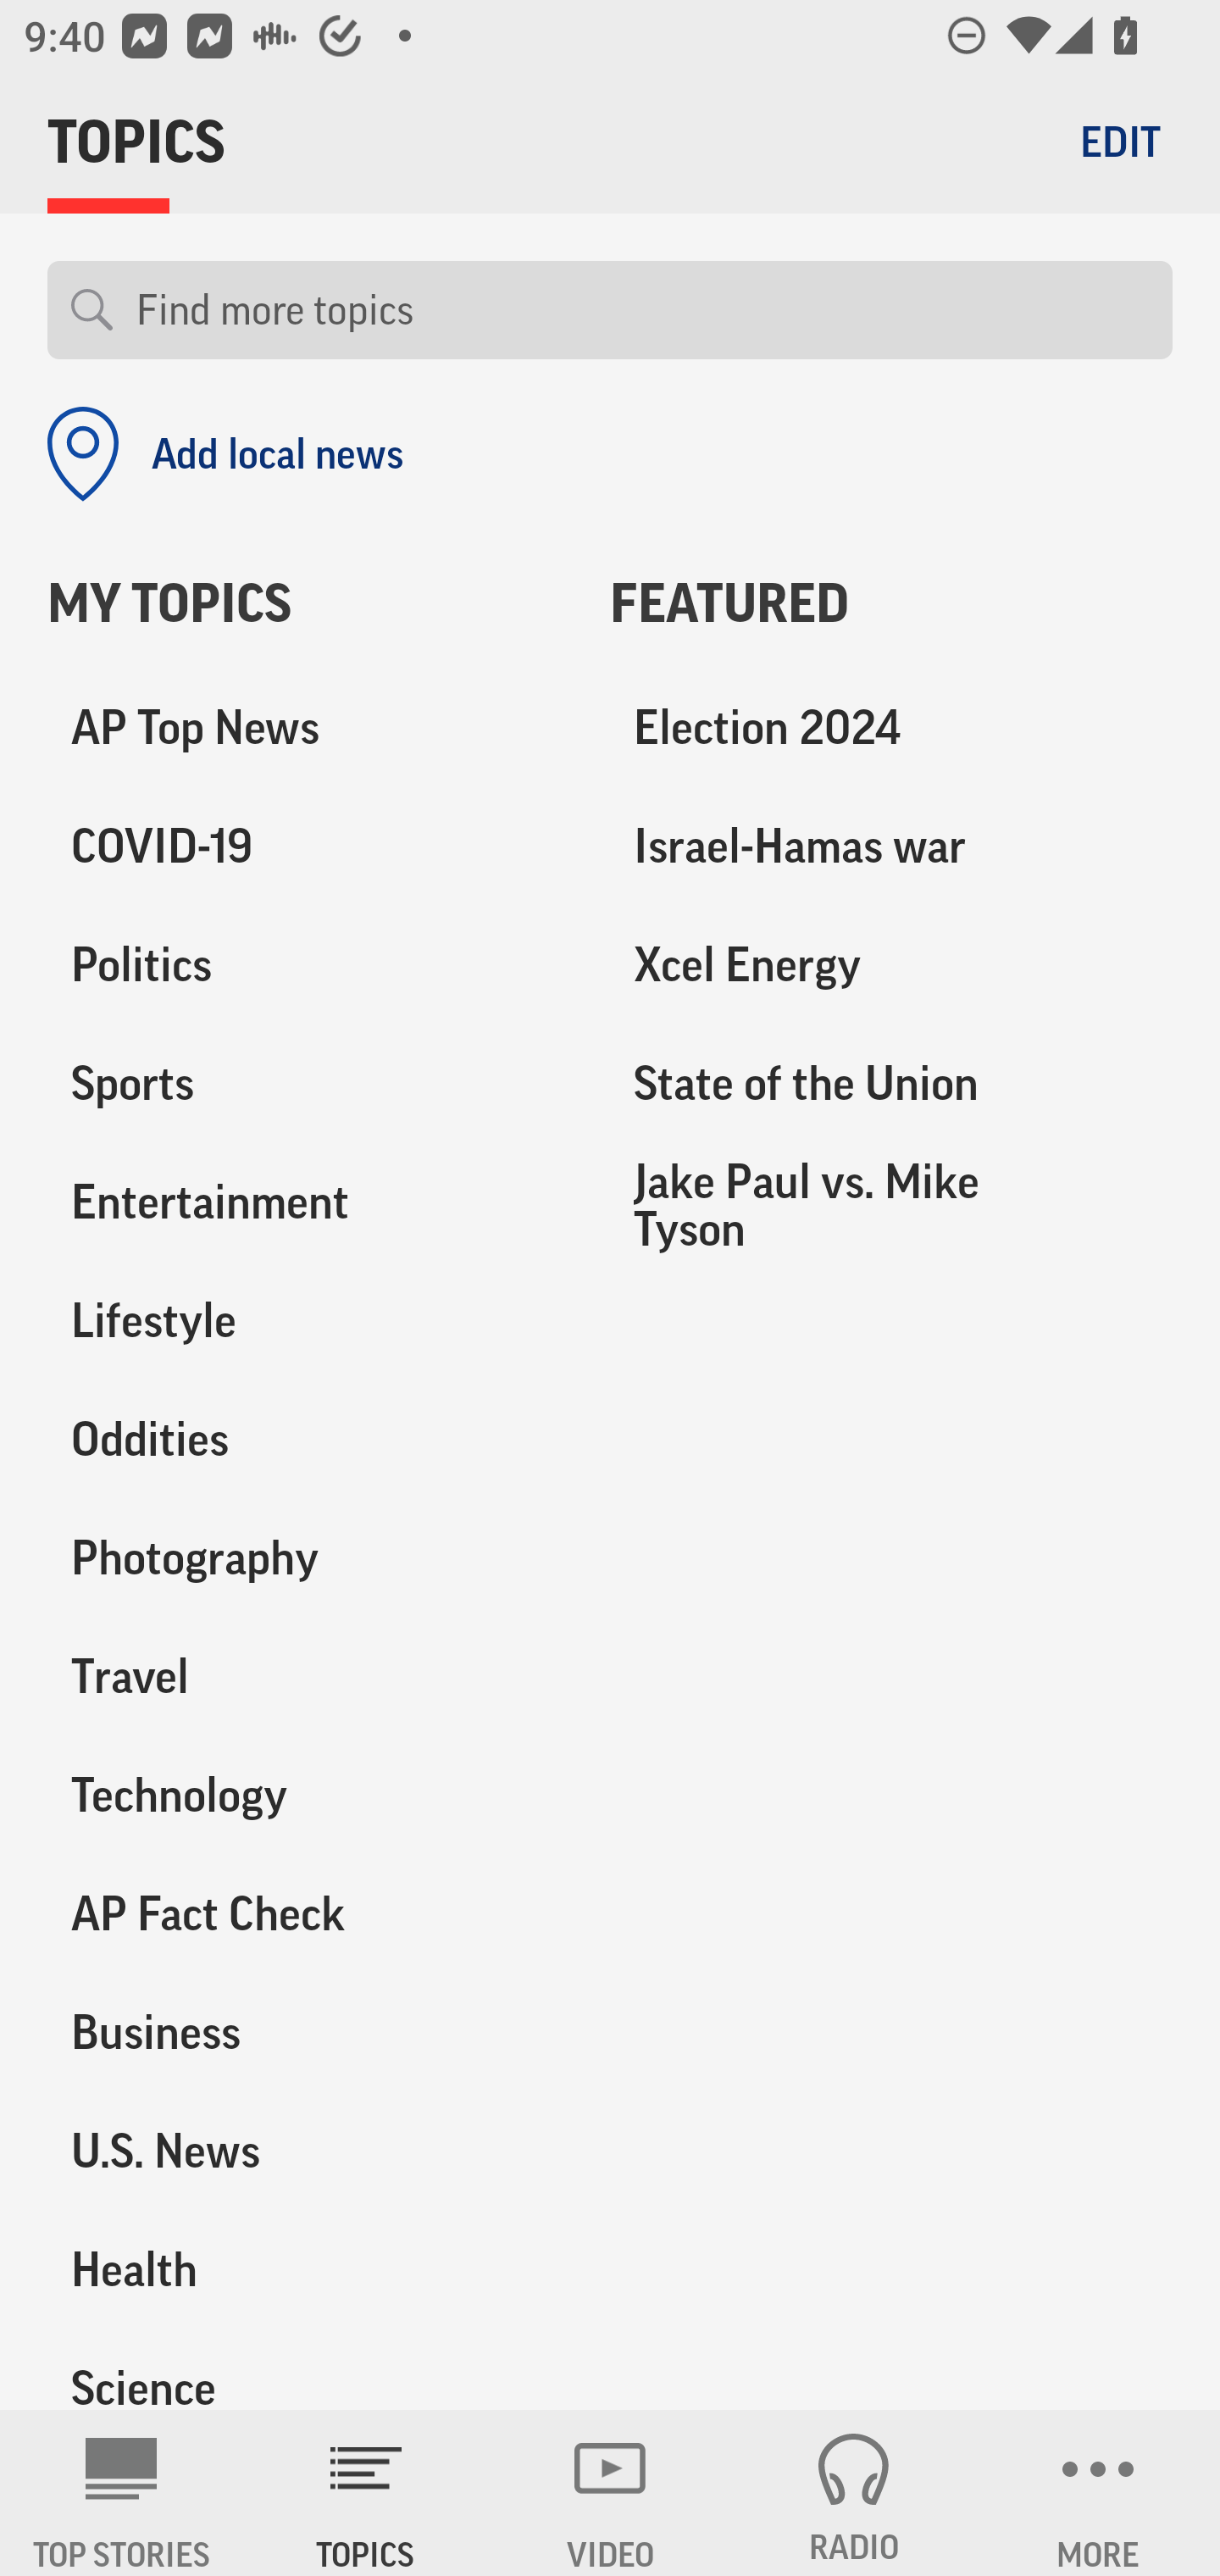  Describe the element at coordinates (854, 2493) in the screenshot. I see `RADIO` at that location.